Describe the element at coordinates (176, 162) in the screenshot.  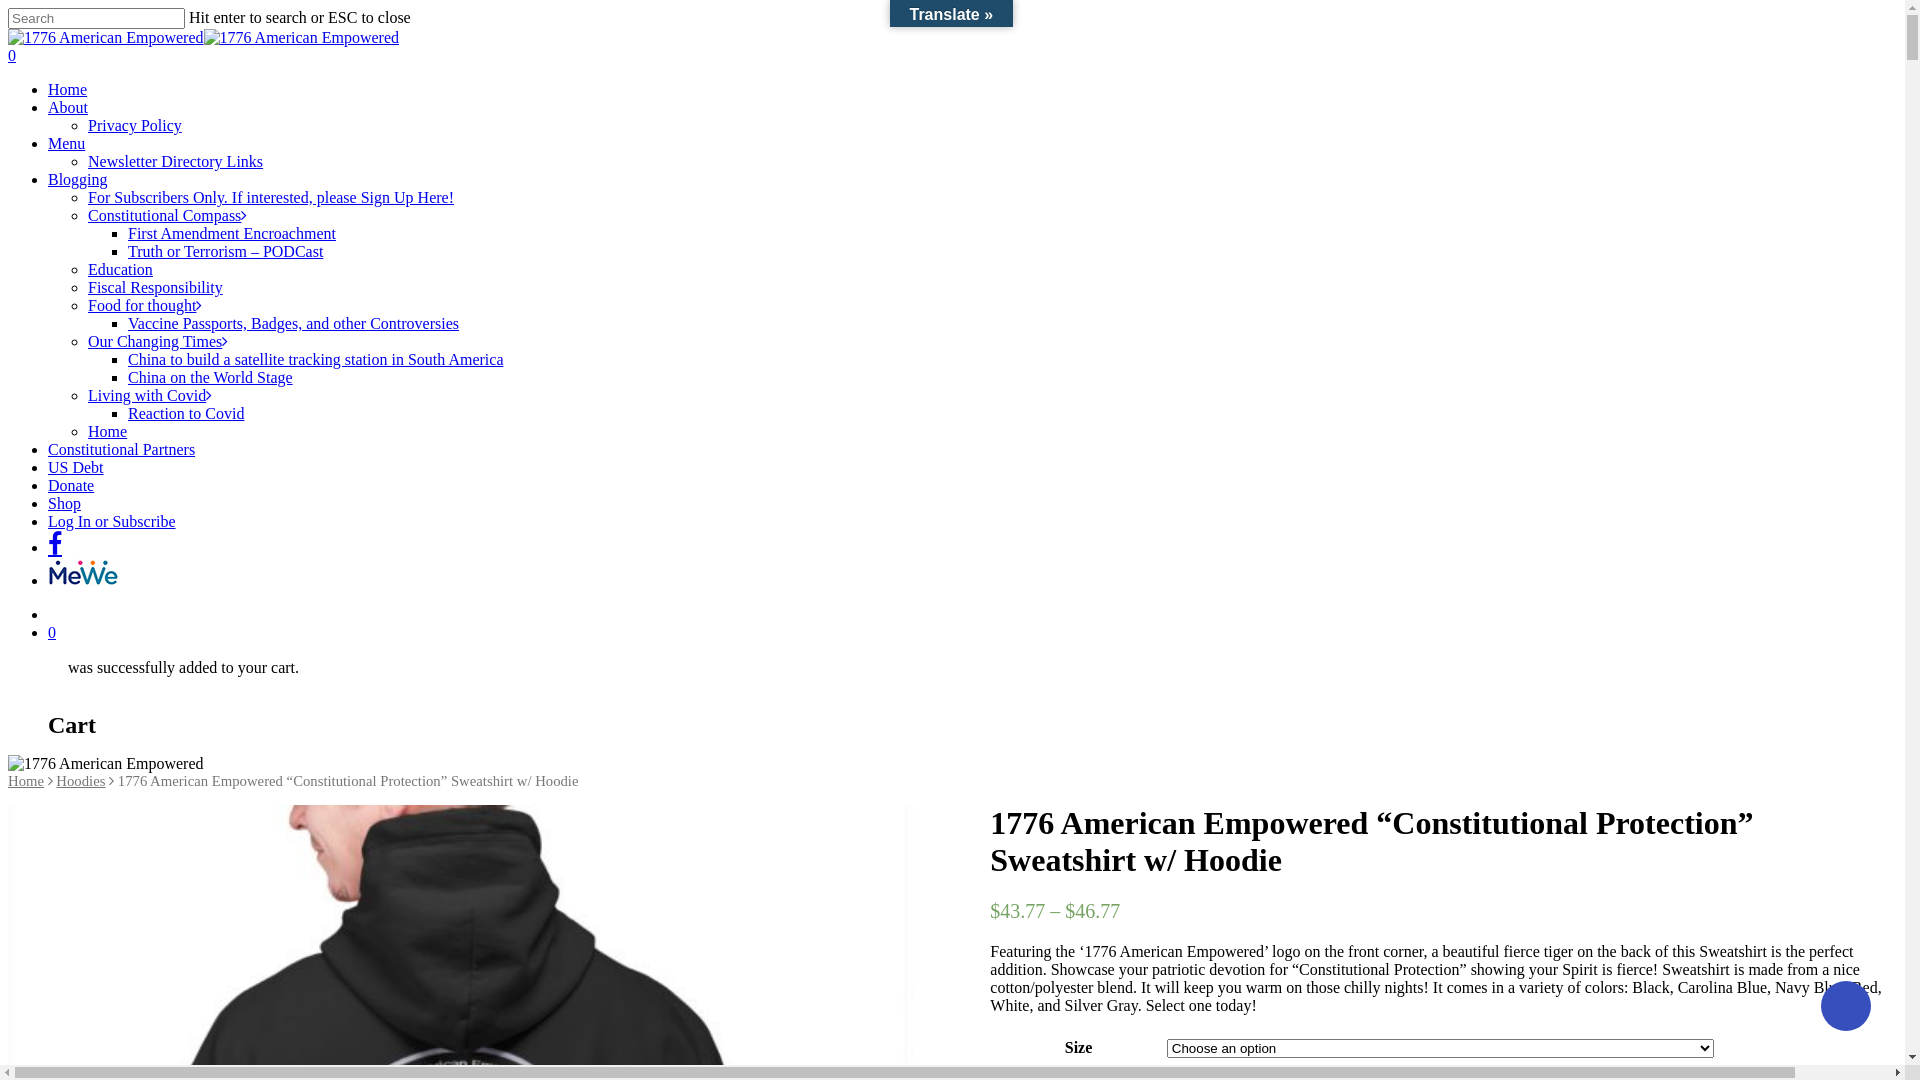
I see `Newsletter Directory Links` at that location.